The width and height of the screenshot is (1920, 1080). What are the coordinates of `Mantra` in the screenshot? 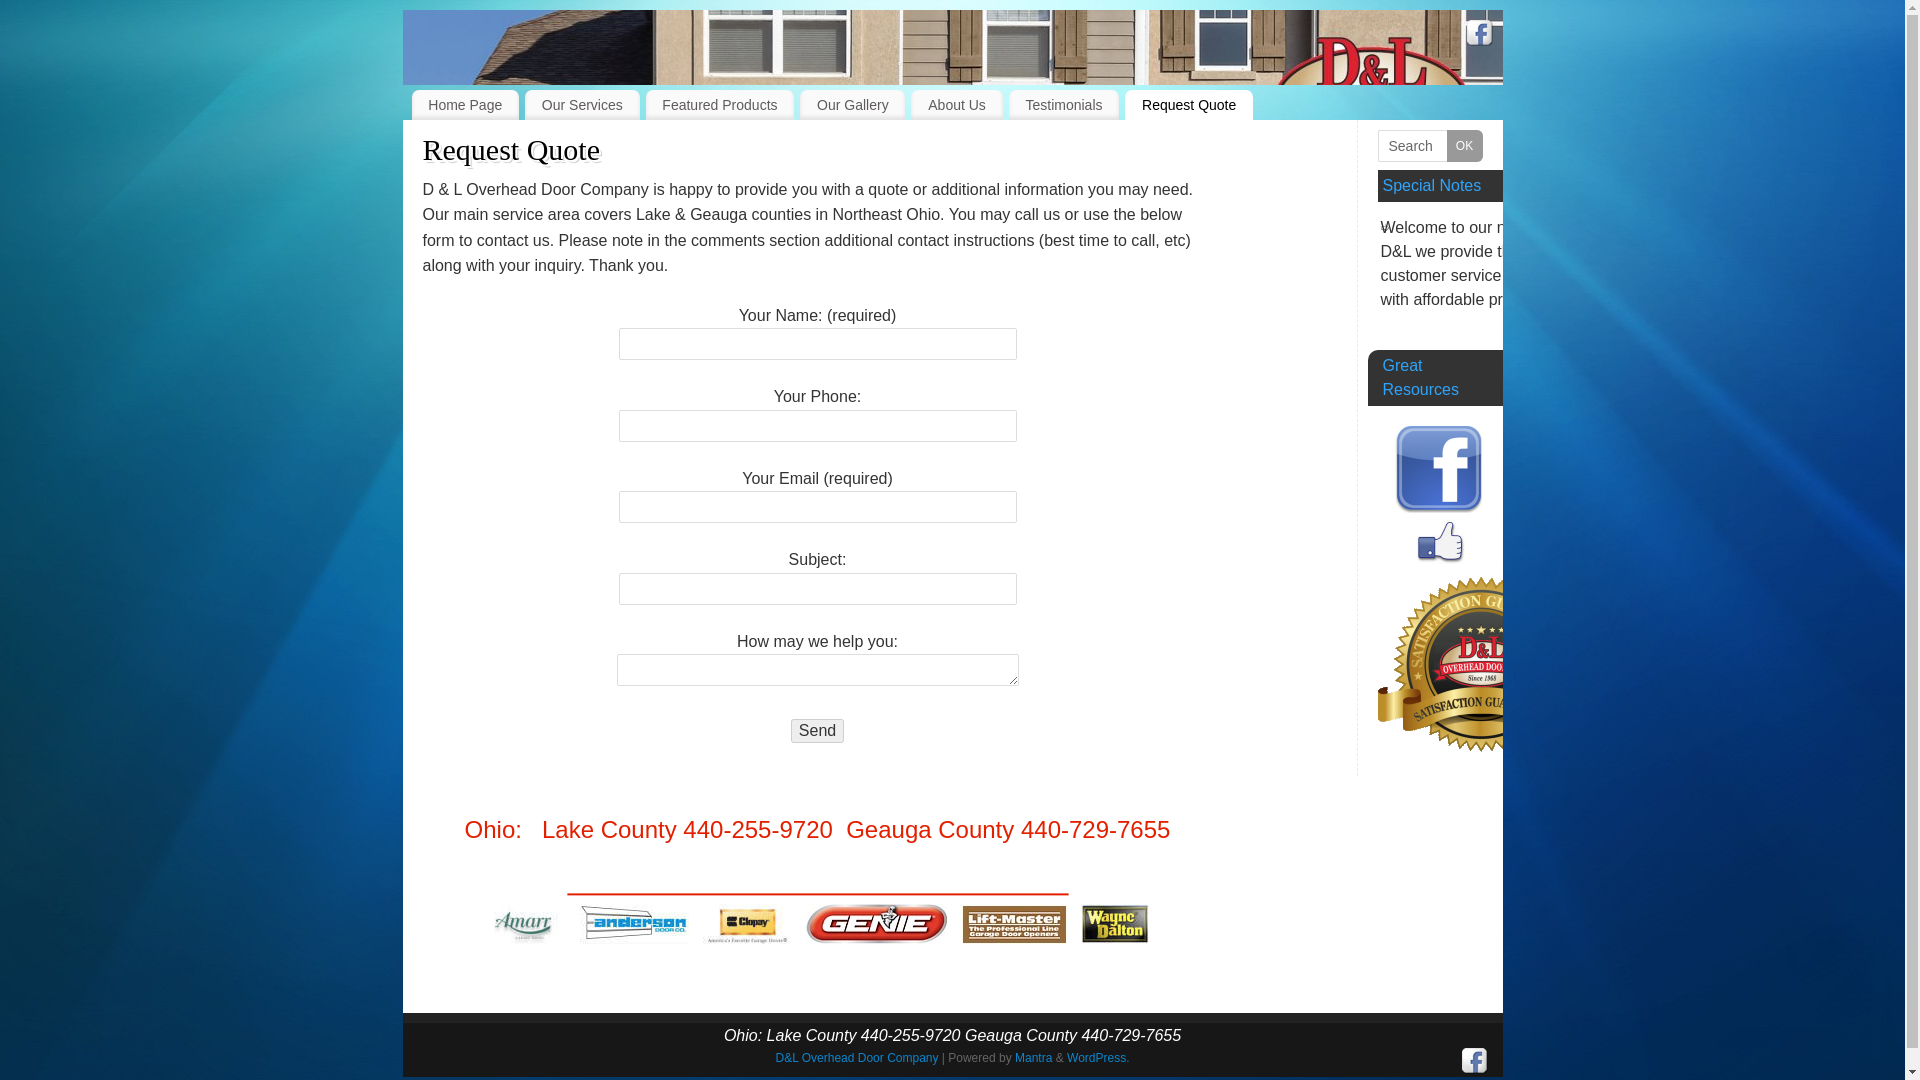 It's located at (1034, 1057).